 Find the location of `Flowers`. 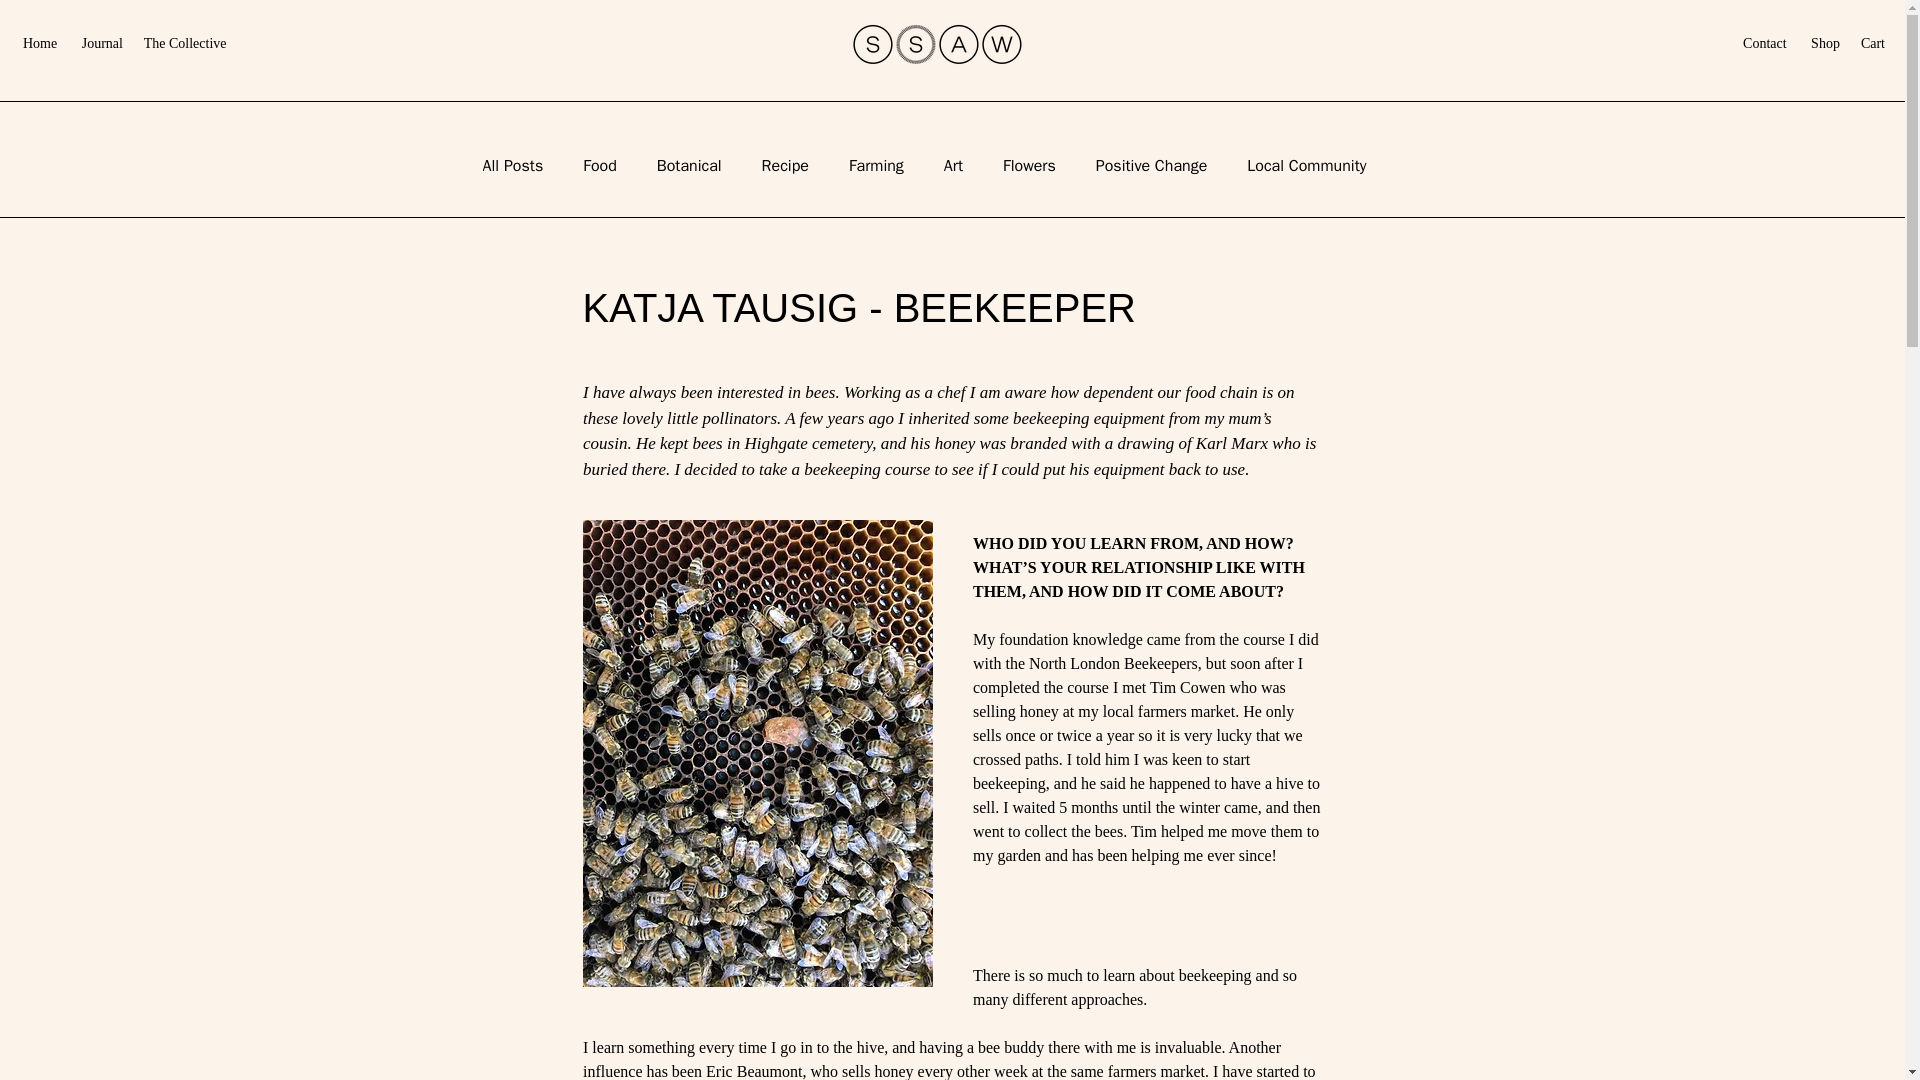

Flowers is located at coordinates (1029, 166).